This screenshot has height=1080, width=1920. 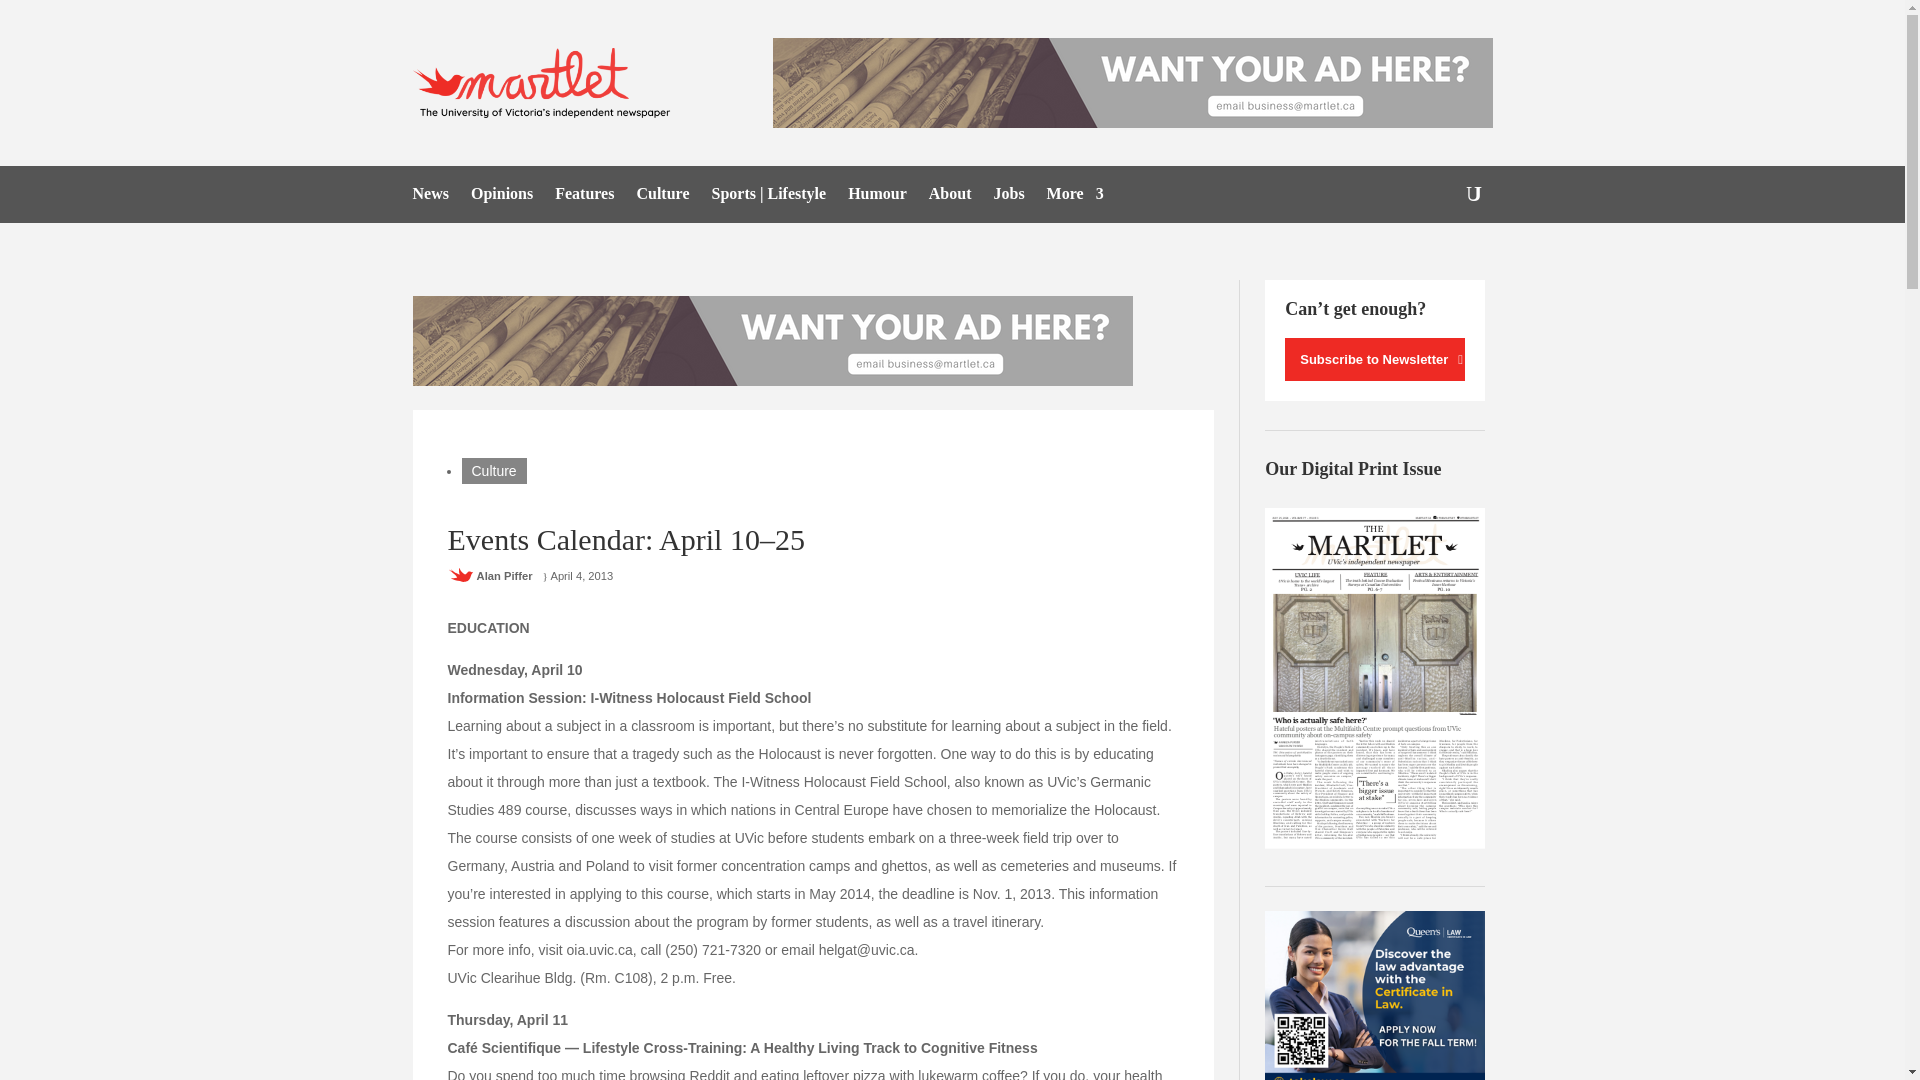 I want to click on About, so click(x=950, y=198).